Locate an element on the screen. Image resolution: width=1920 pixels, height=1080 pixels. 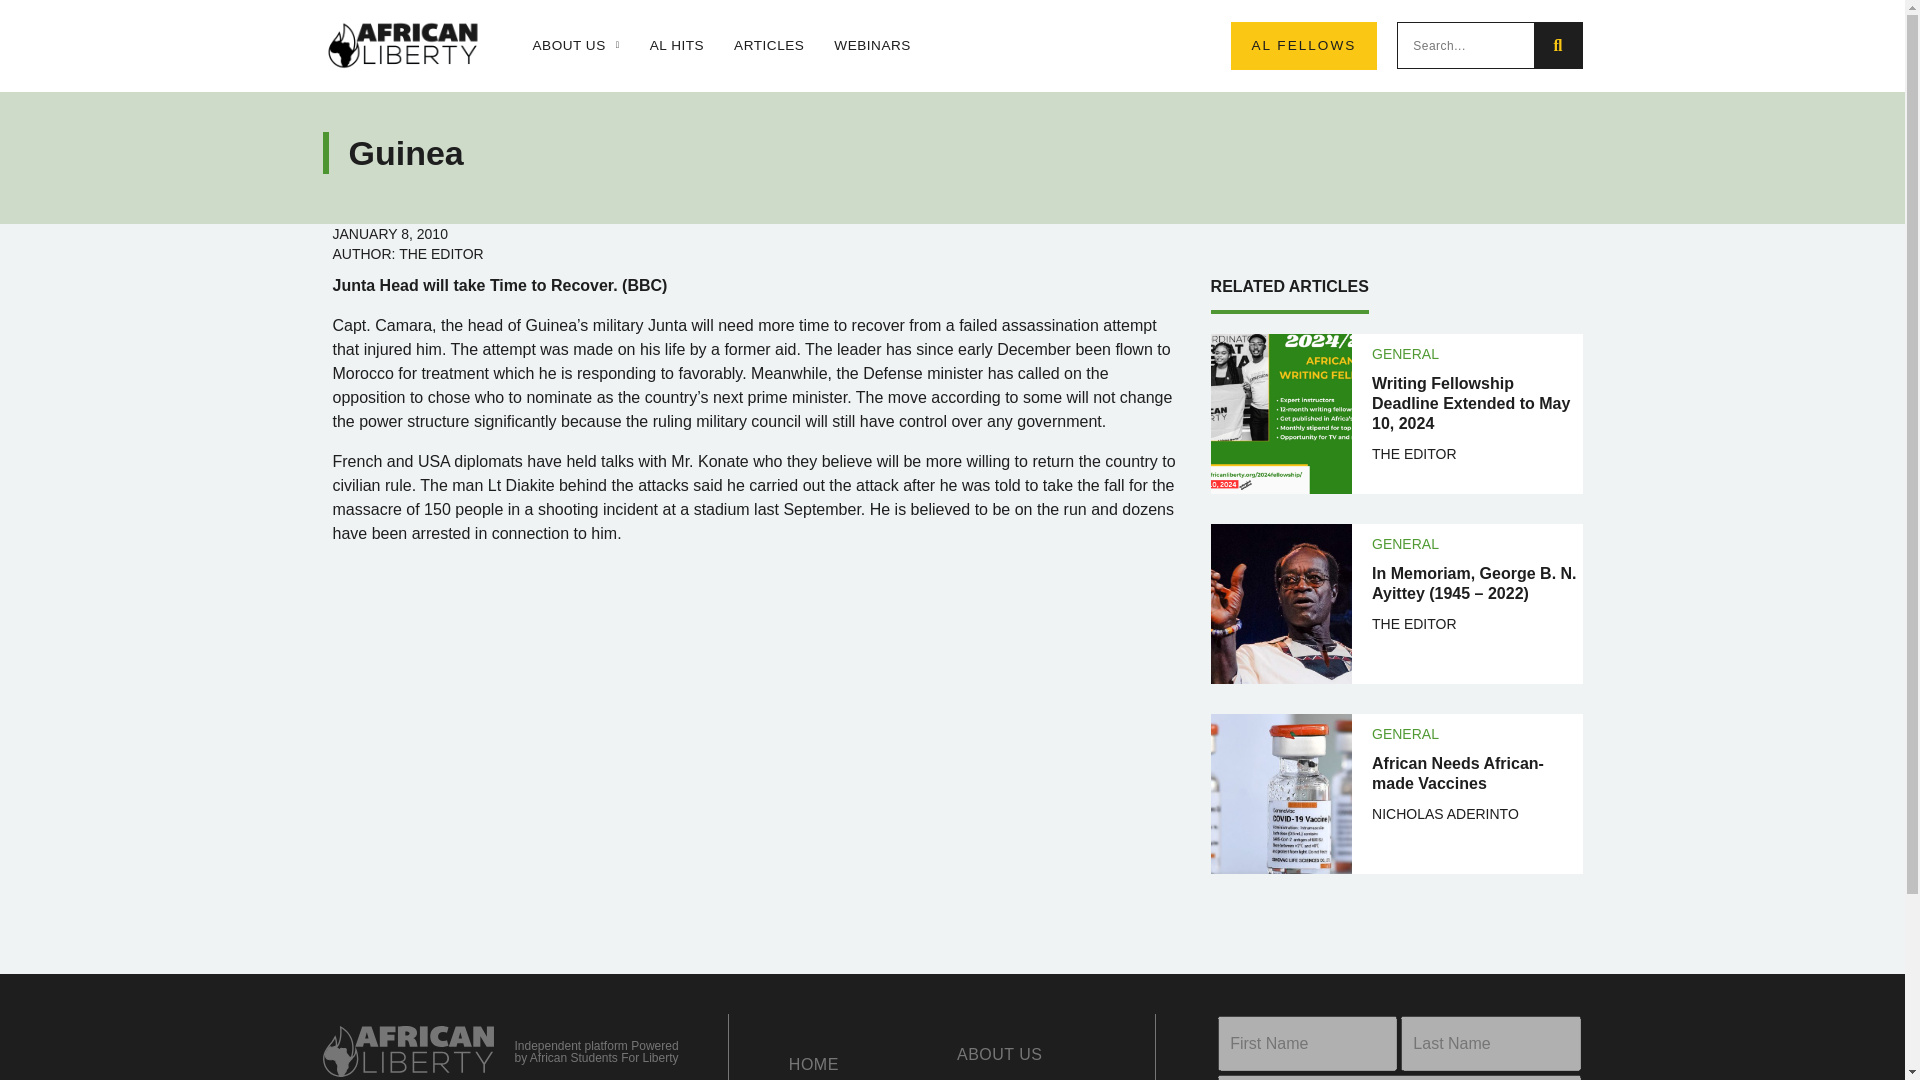
First Name is located at coordinates (1307, 1044).